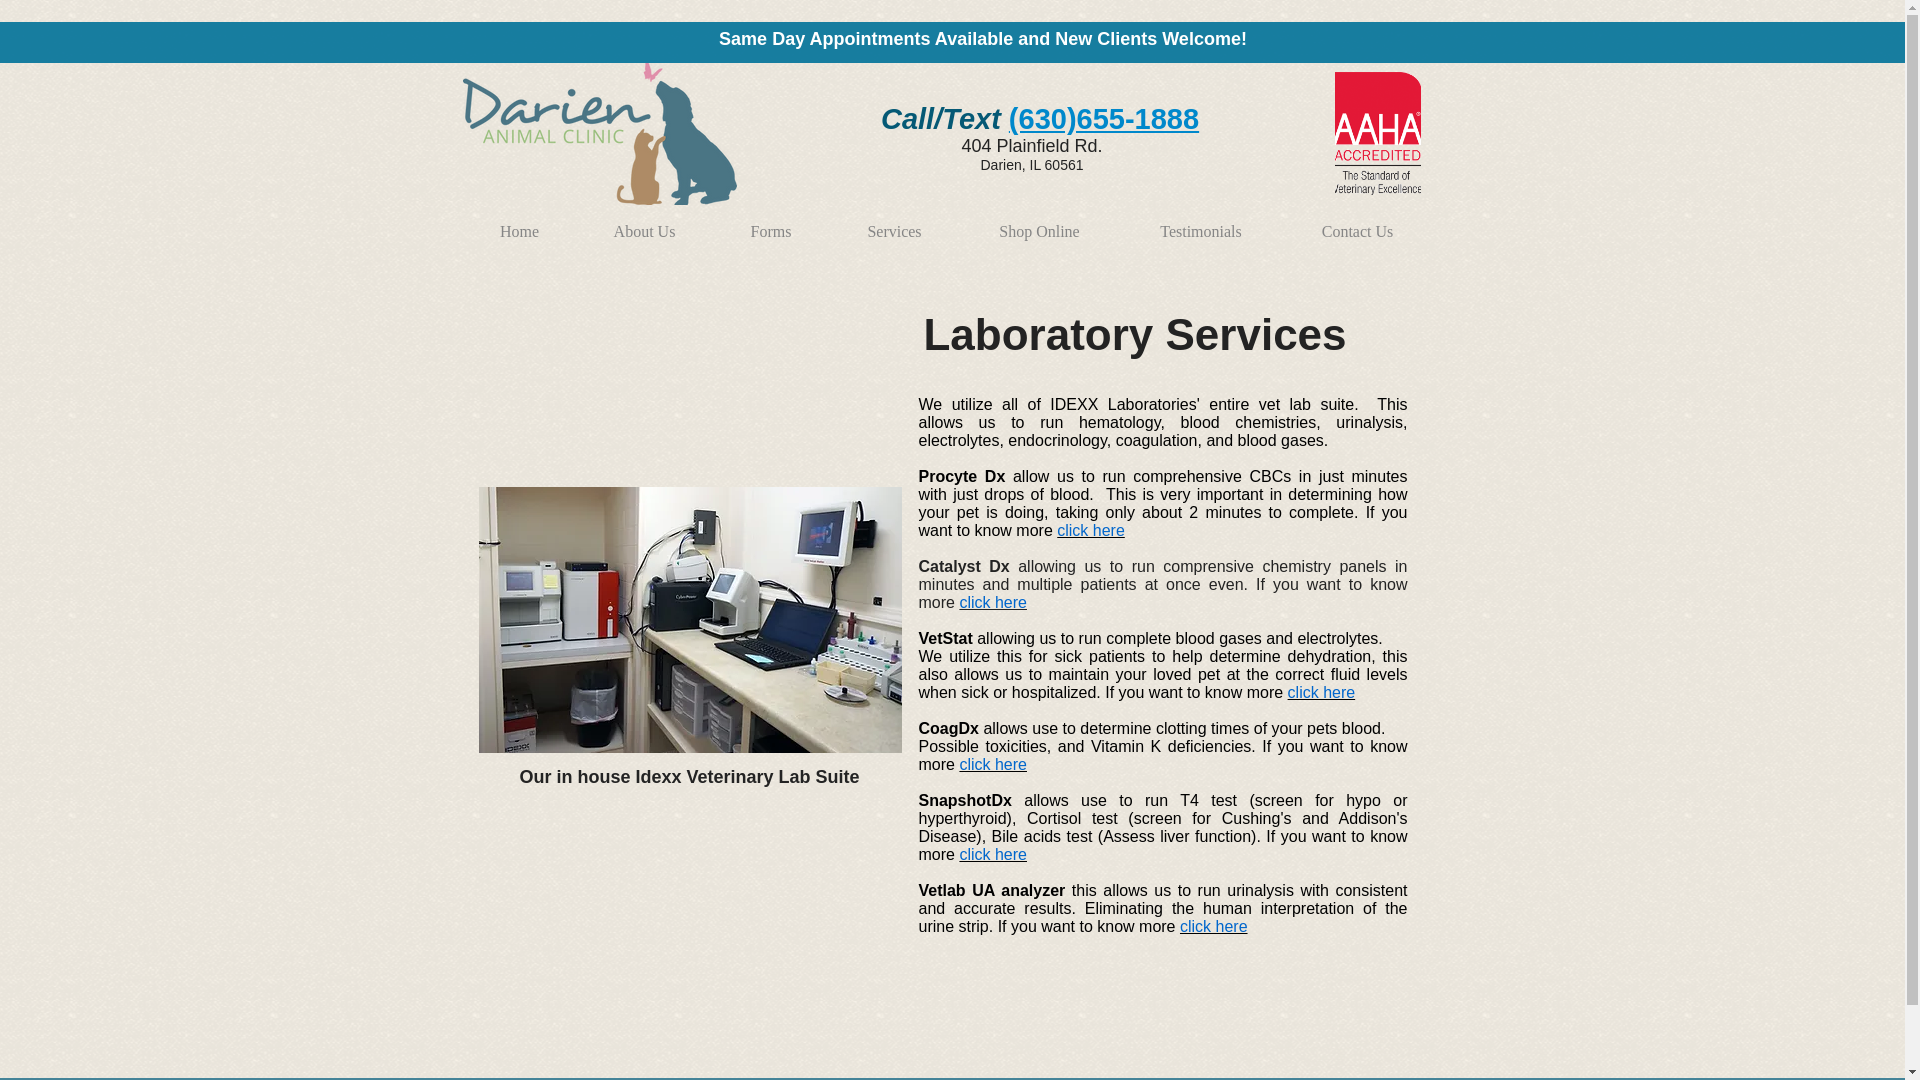 This screenshot has height=1080, width=1920. What do you see at coordinates (770, 222) in the screenshot?
I see `Forms` at bounding box center [770, 222].